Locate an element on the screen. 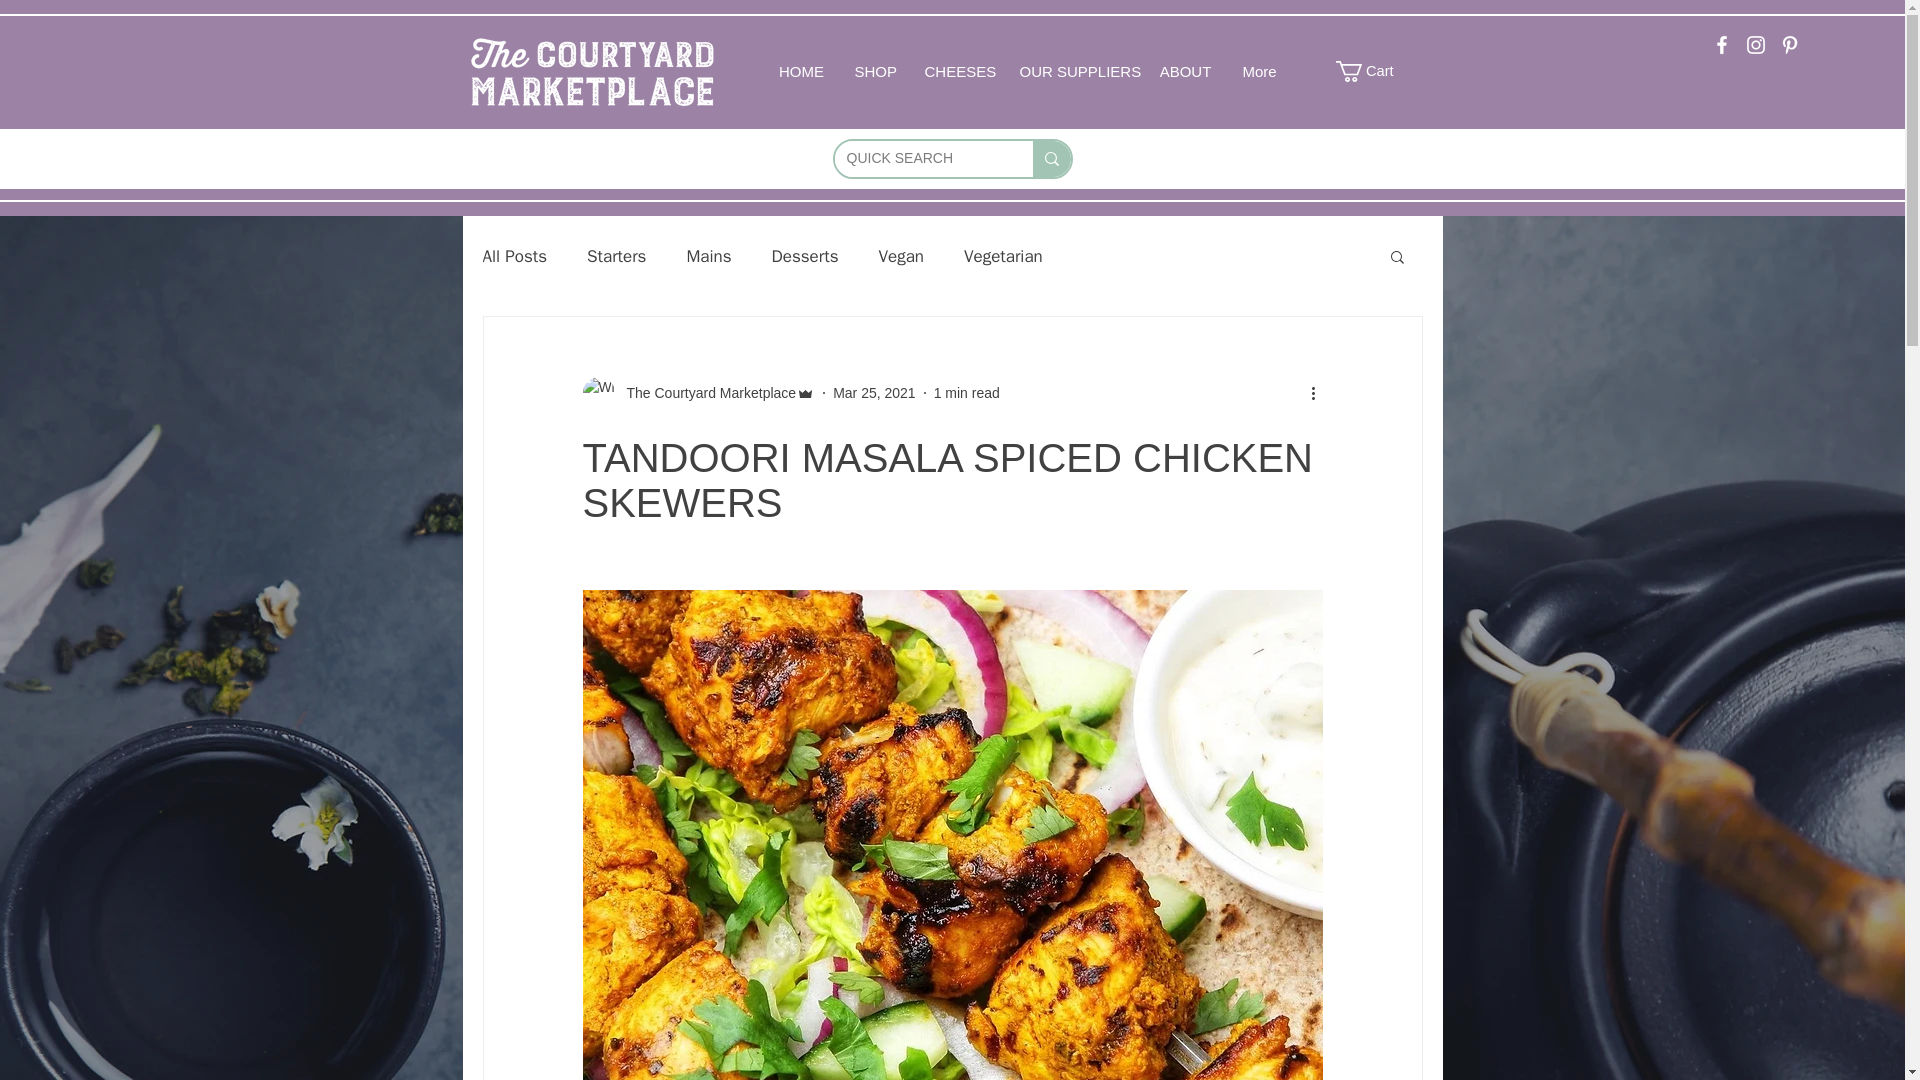  Vegetarian is located at coordinates (1002, 255).